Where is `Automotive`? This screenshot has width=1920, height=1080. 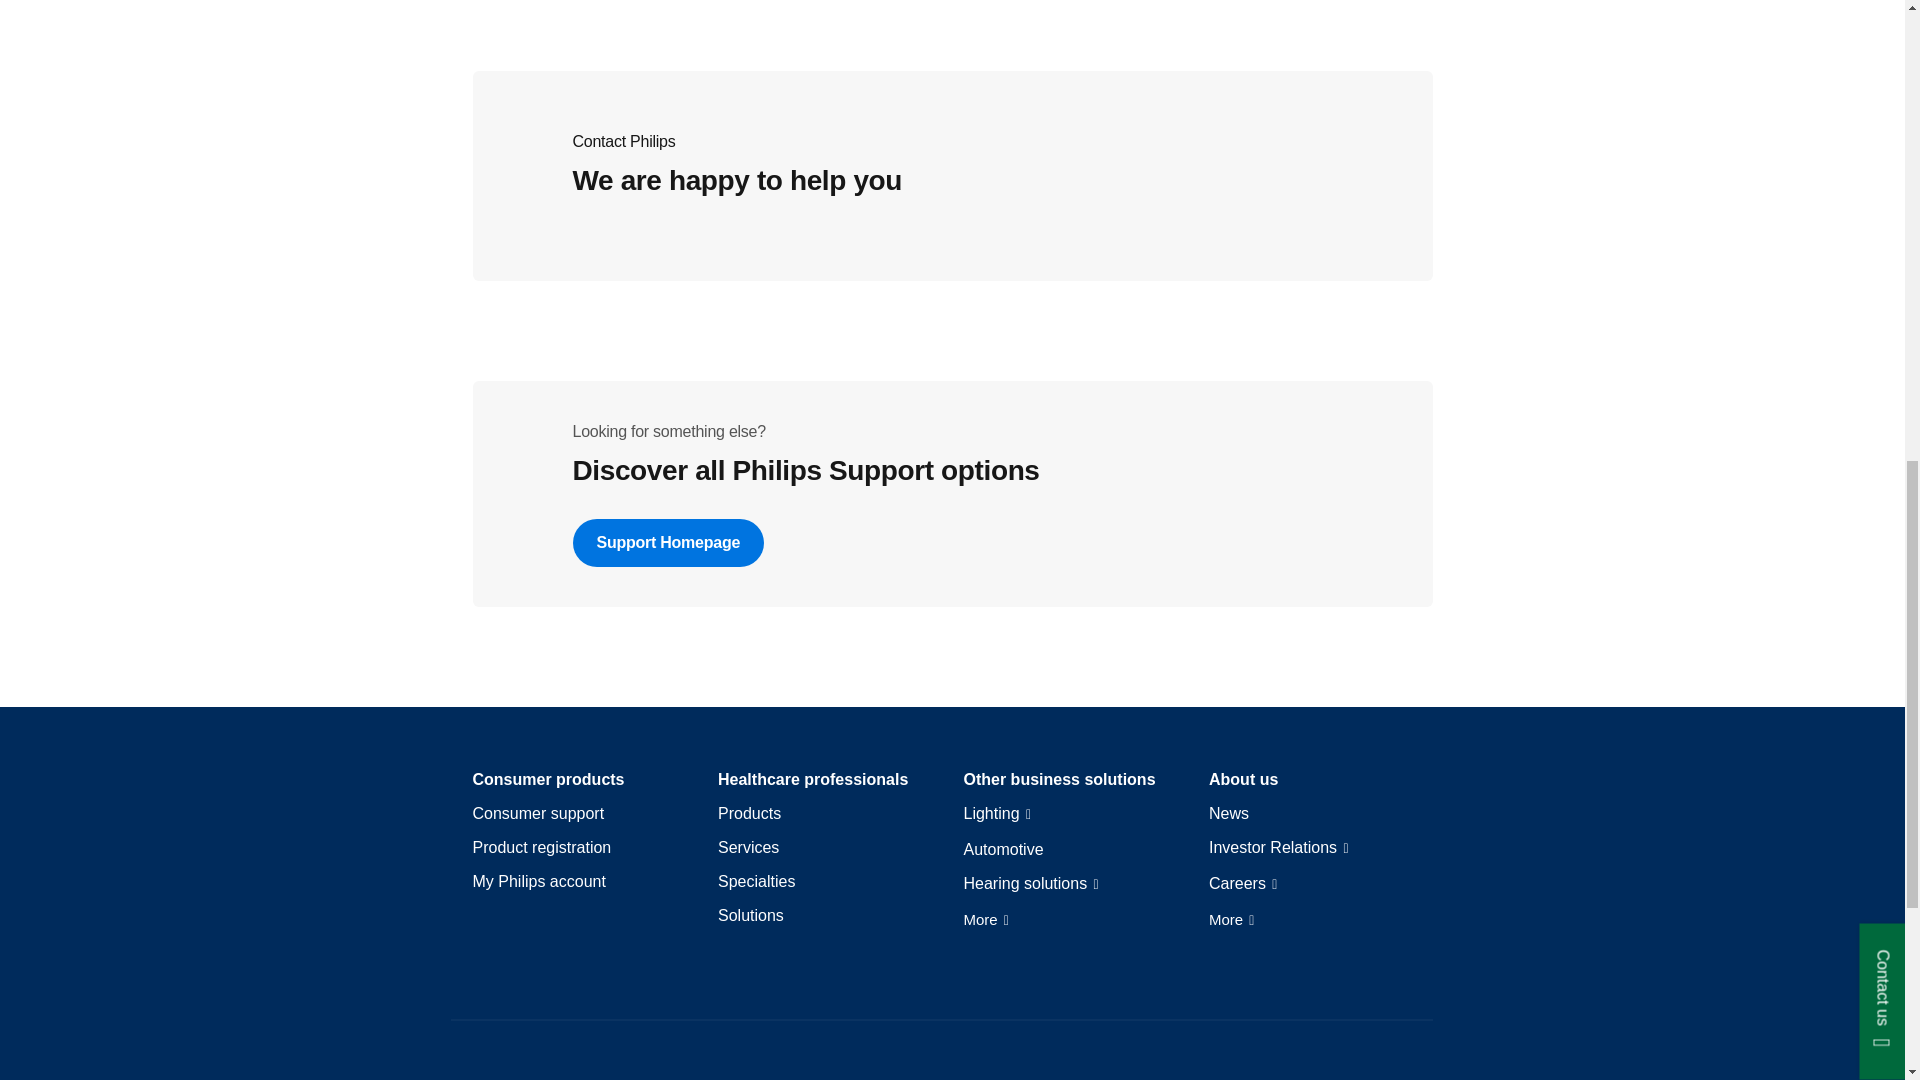 Automotive is located at coordinates (1004, 850).